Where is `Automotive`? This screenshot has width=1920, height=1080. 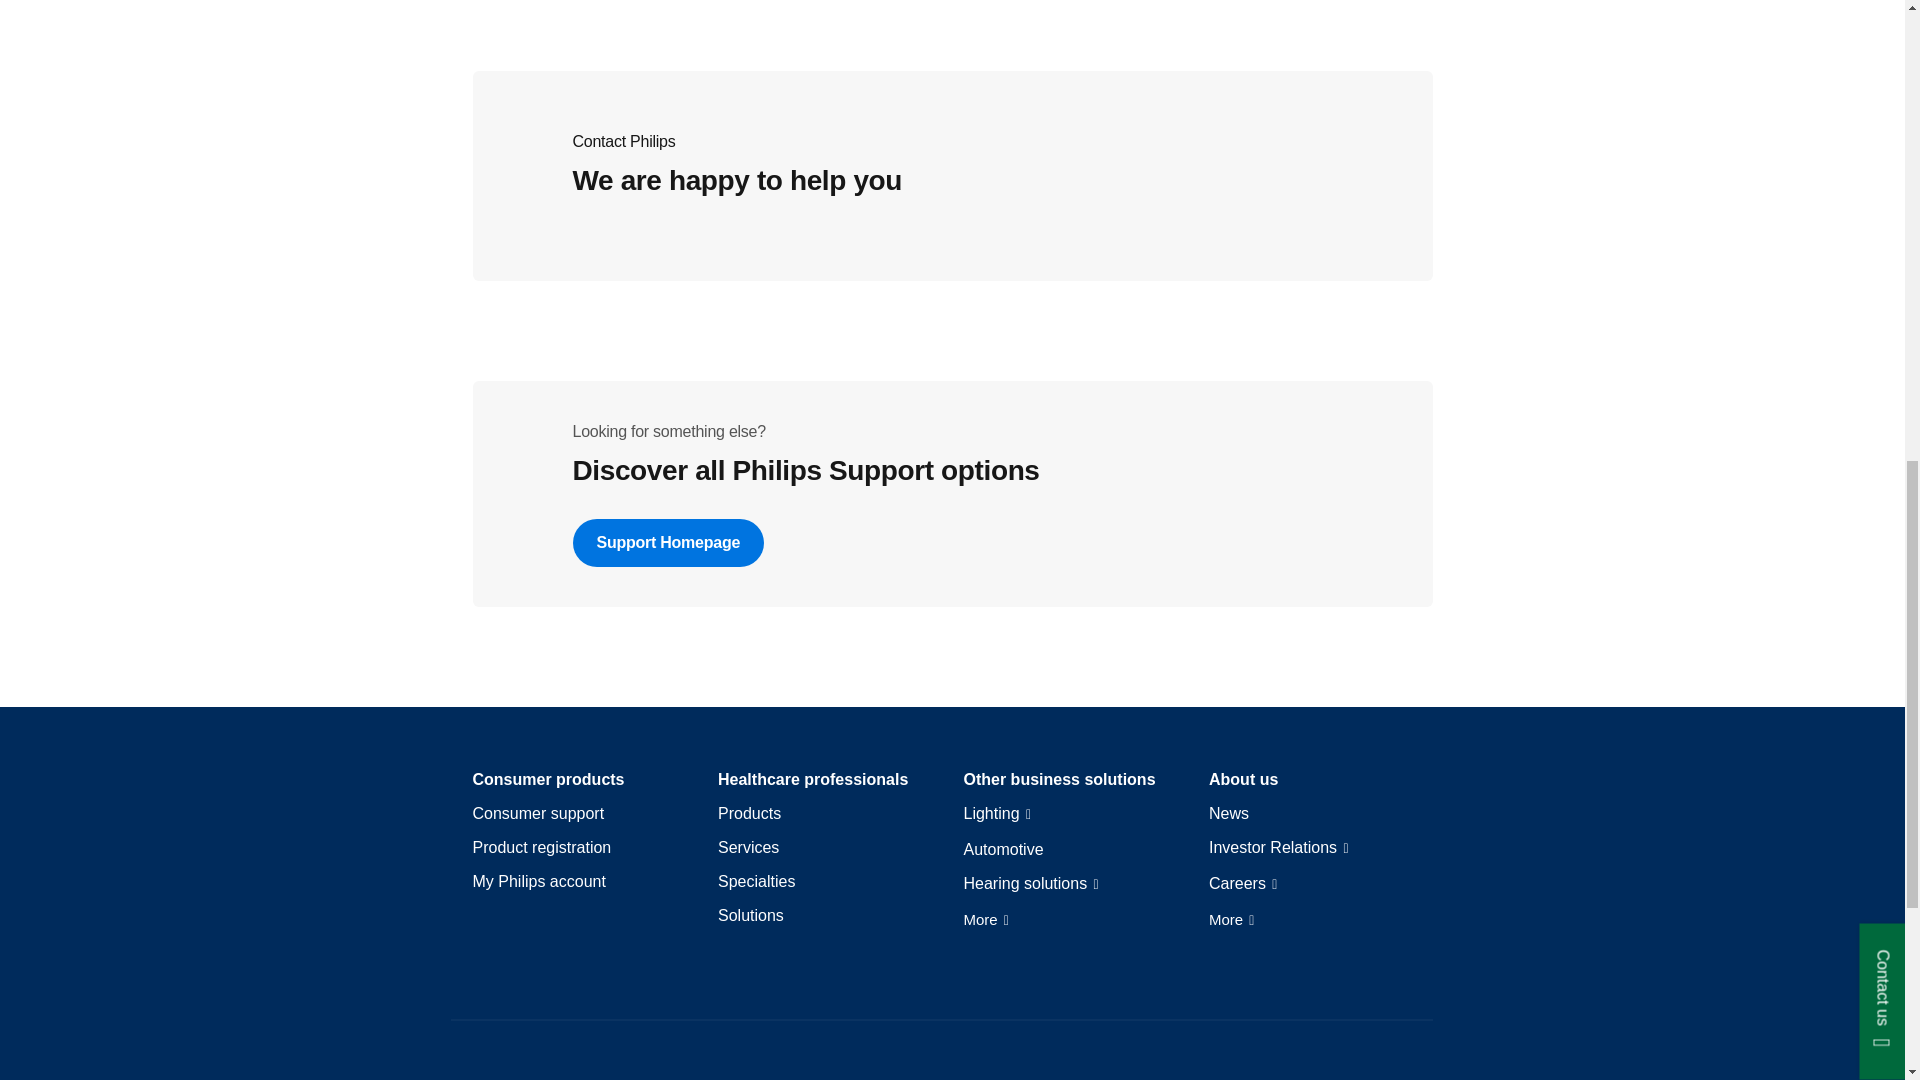 Automotive is located at coordinates (1004, 850).